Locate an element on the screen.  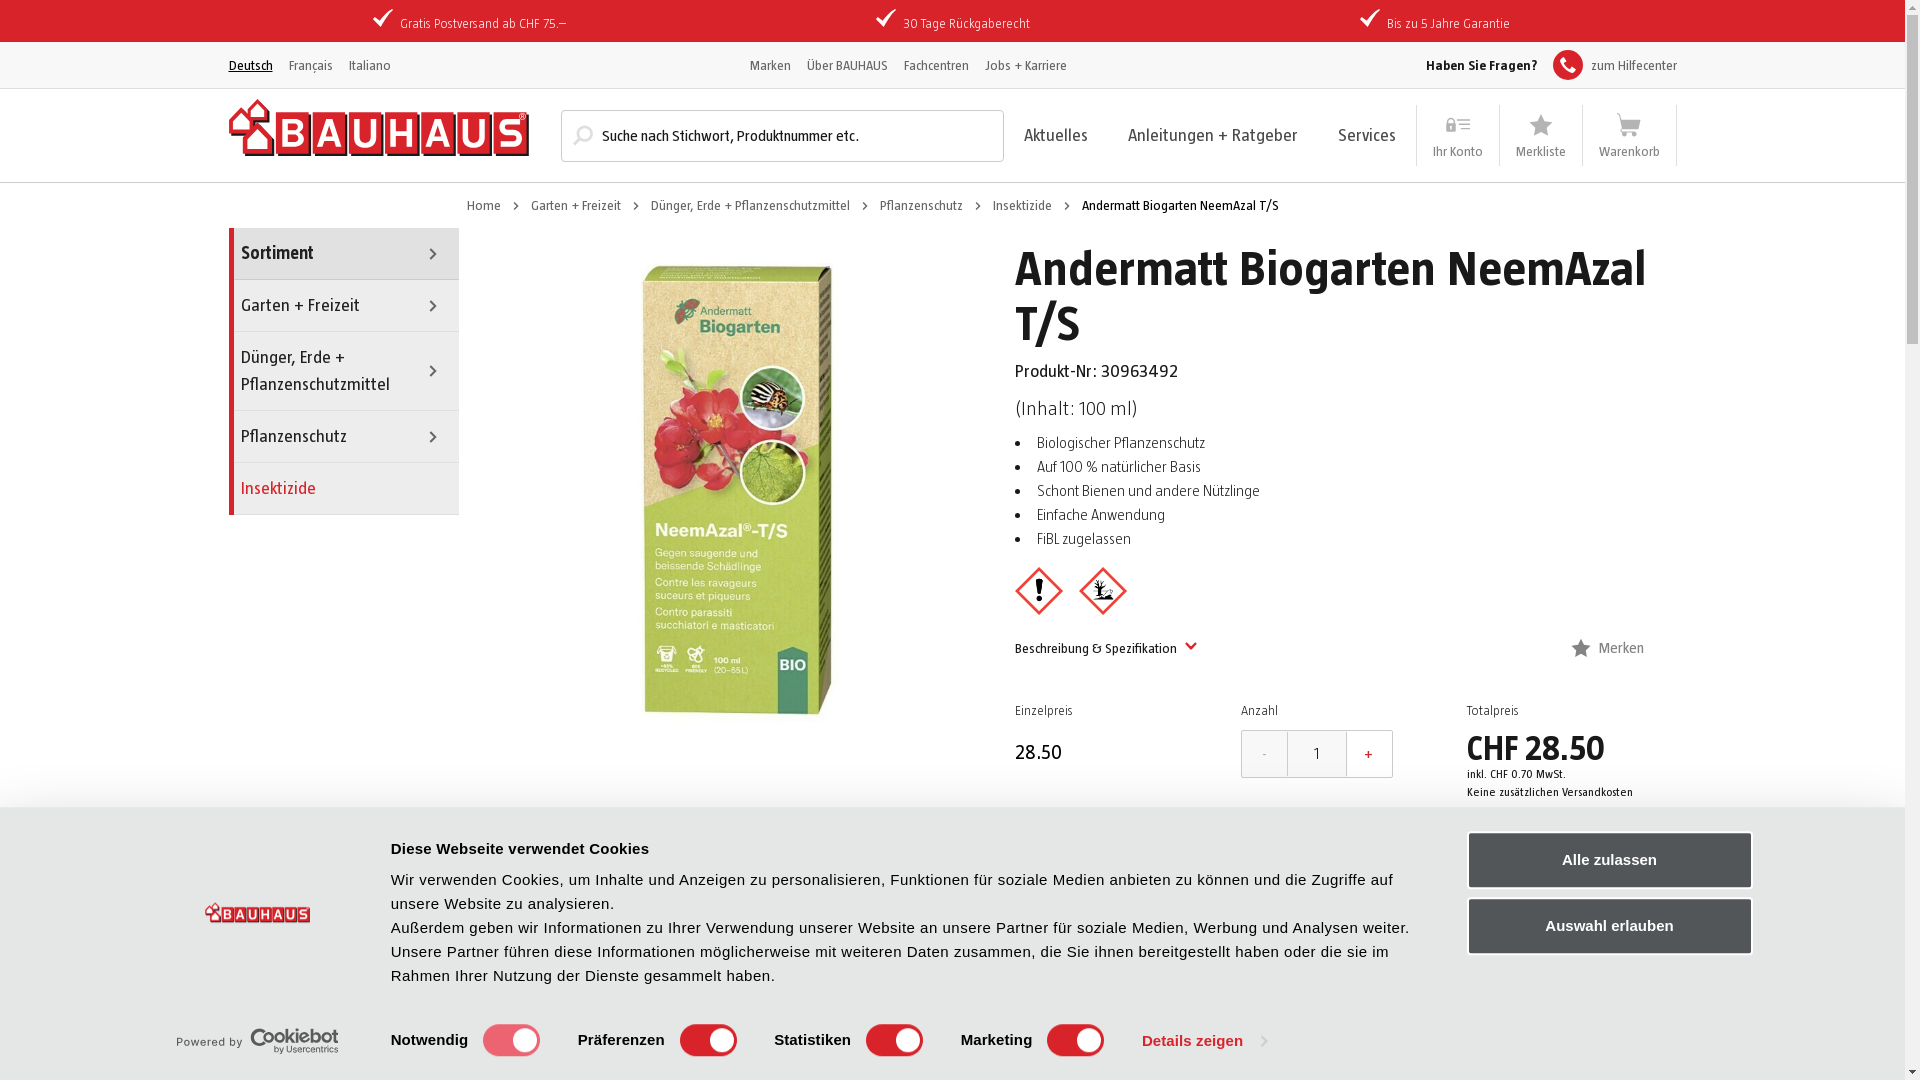
Jobs + Karriere is located at coordinates (1024, 64).